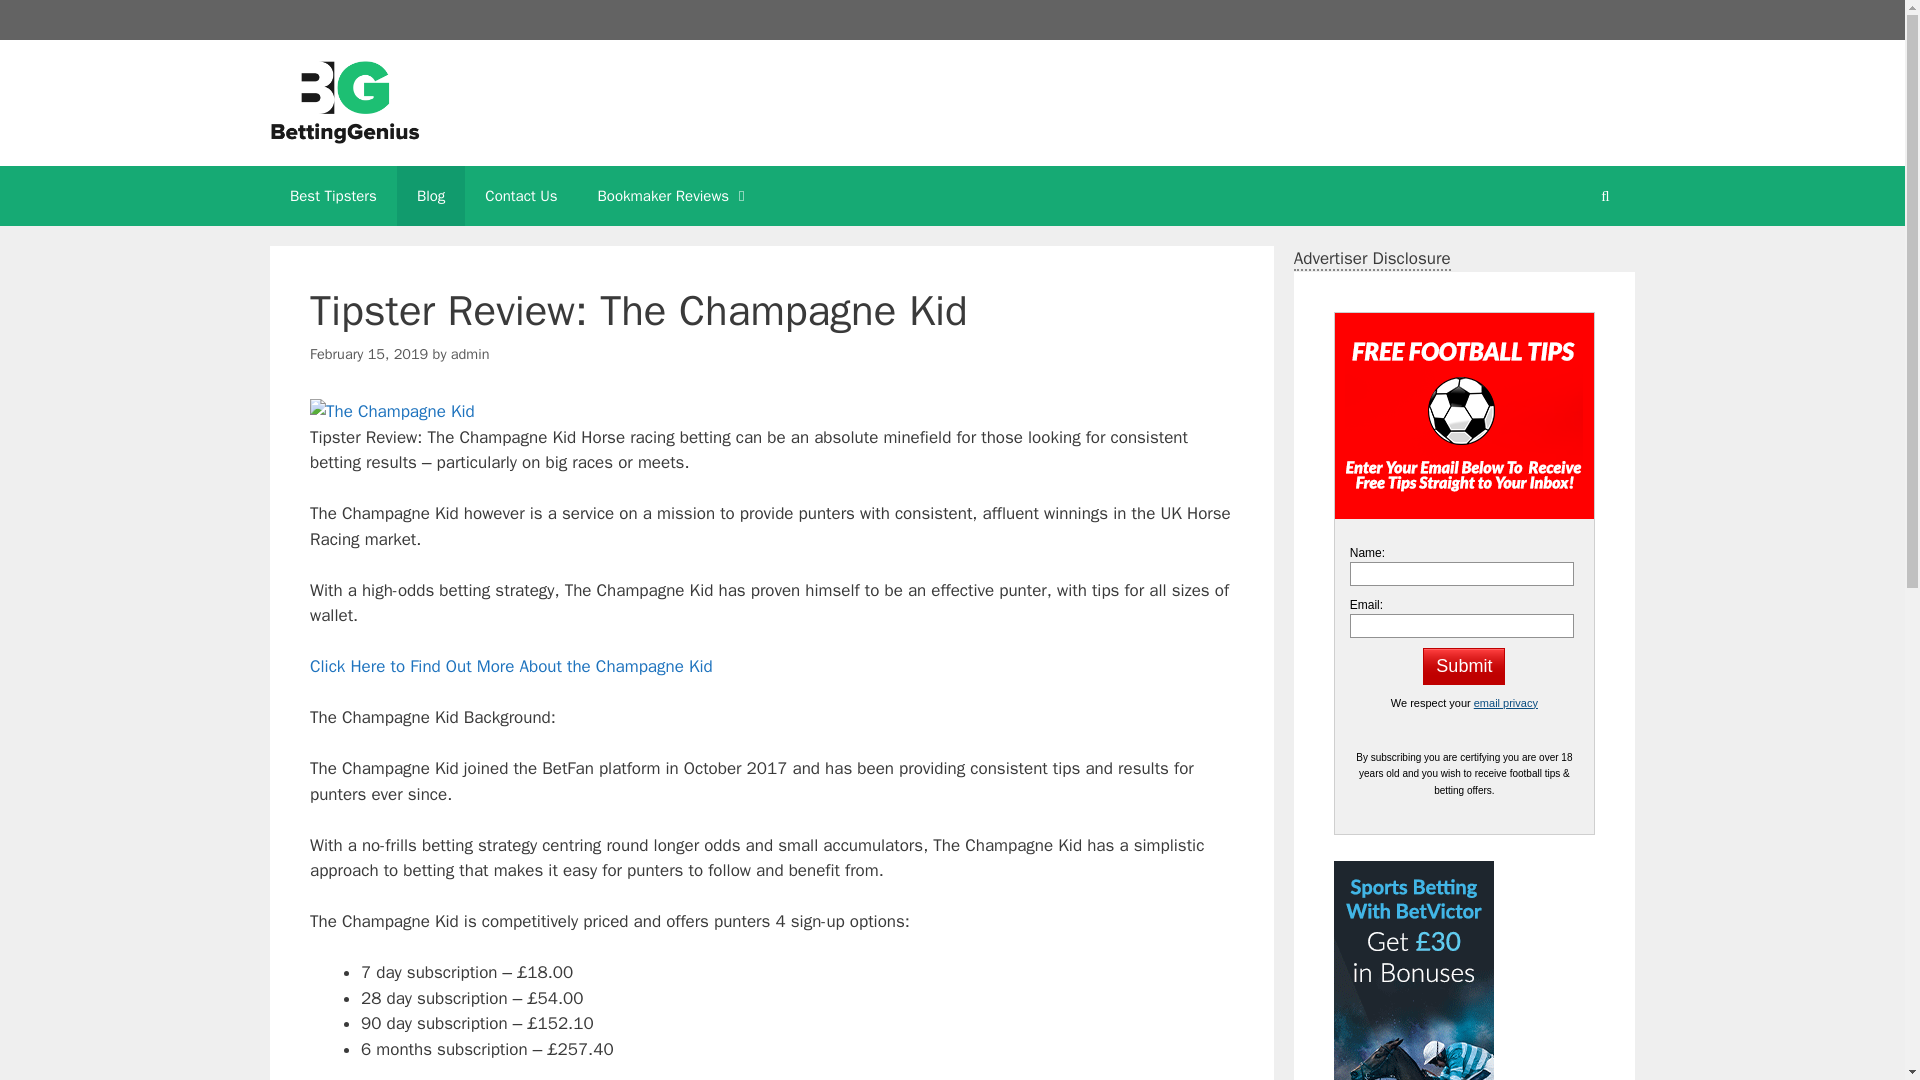  What do you see at coordinates (47, 24) in the screenshot?
I see `Search` at bounding box center [47, 24].